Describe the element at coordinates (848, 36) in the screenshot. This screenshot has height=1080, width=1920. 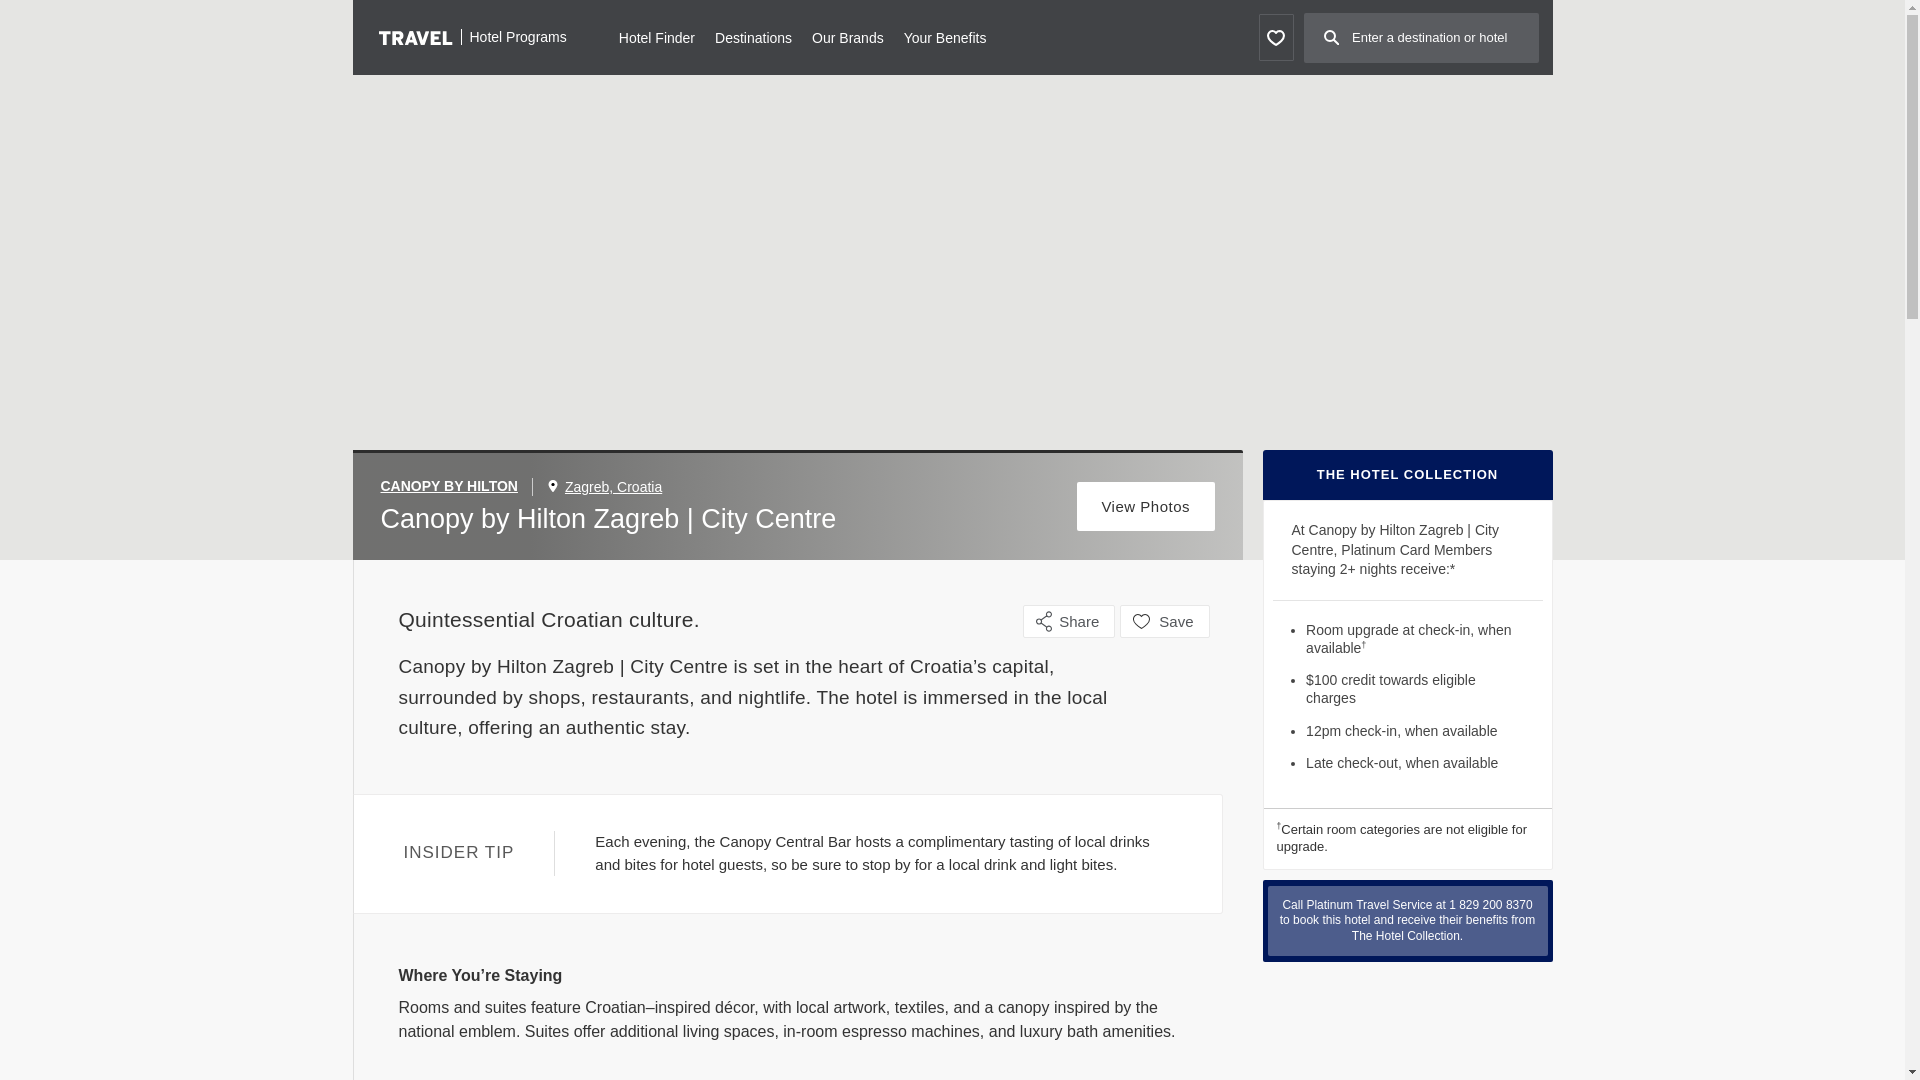
I see `Our Brands` at that location.